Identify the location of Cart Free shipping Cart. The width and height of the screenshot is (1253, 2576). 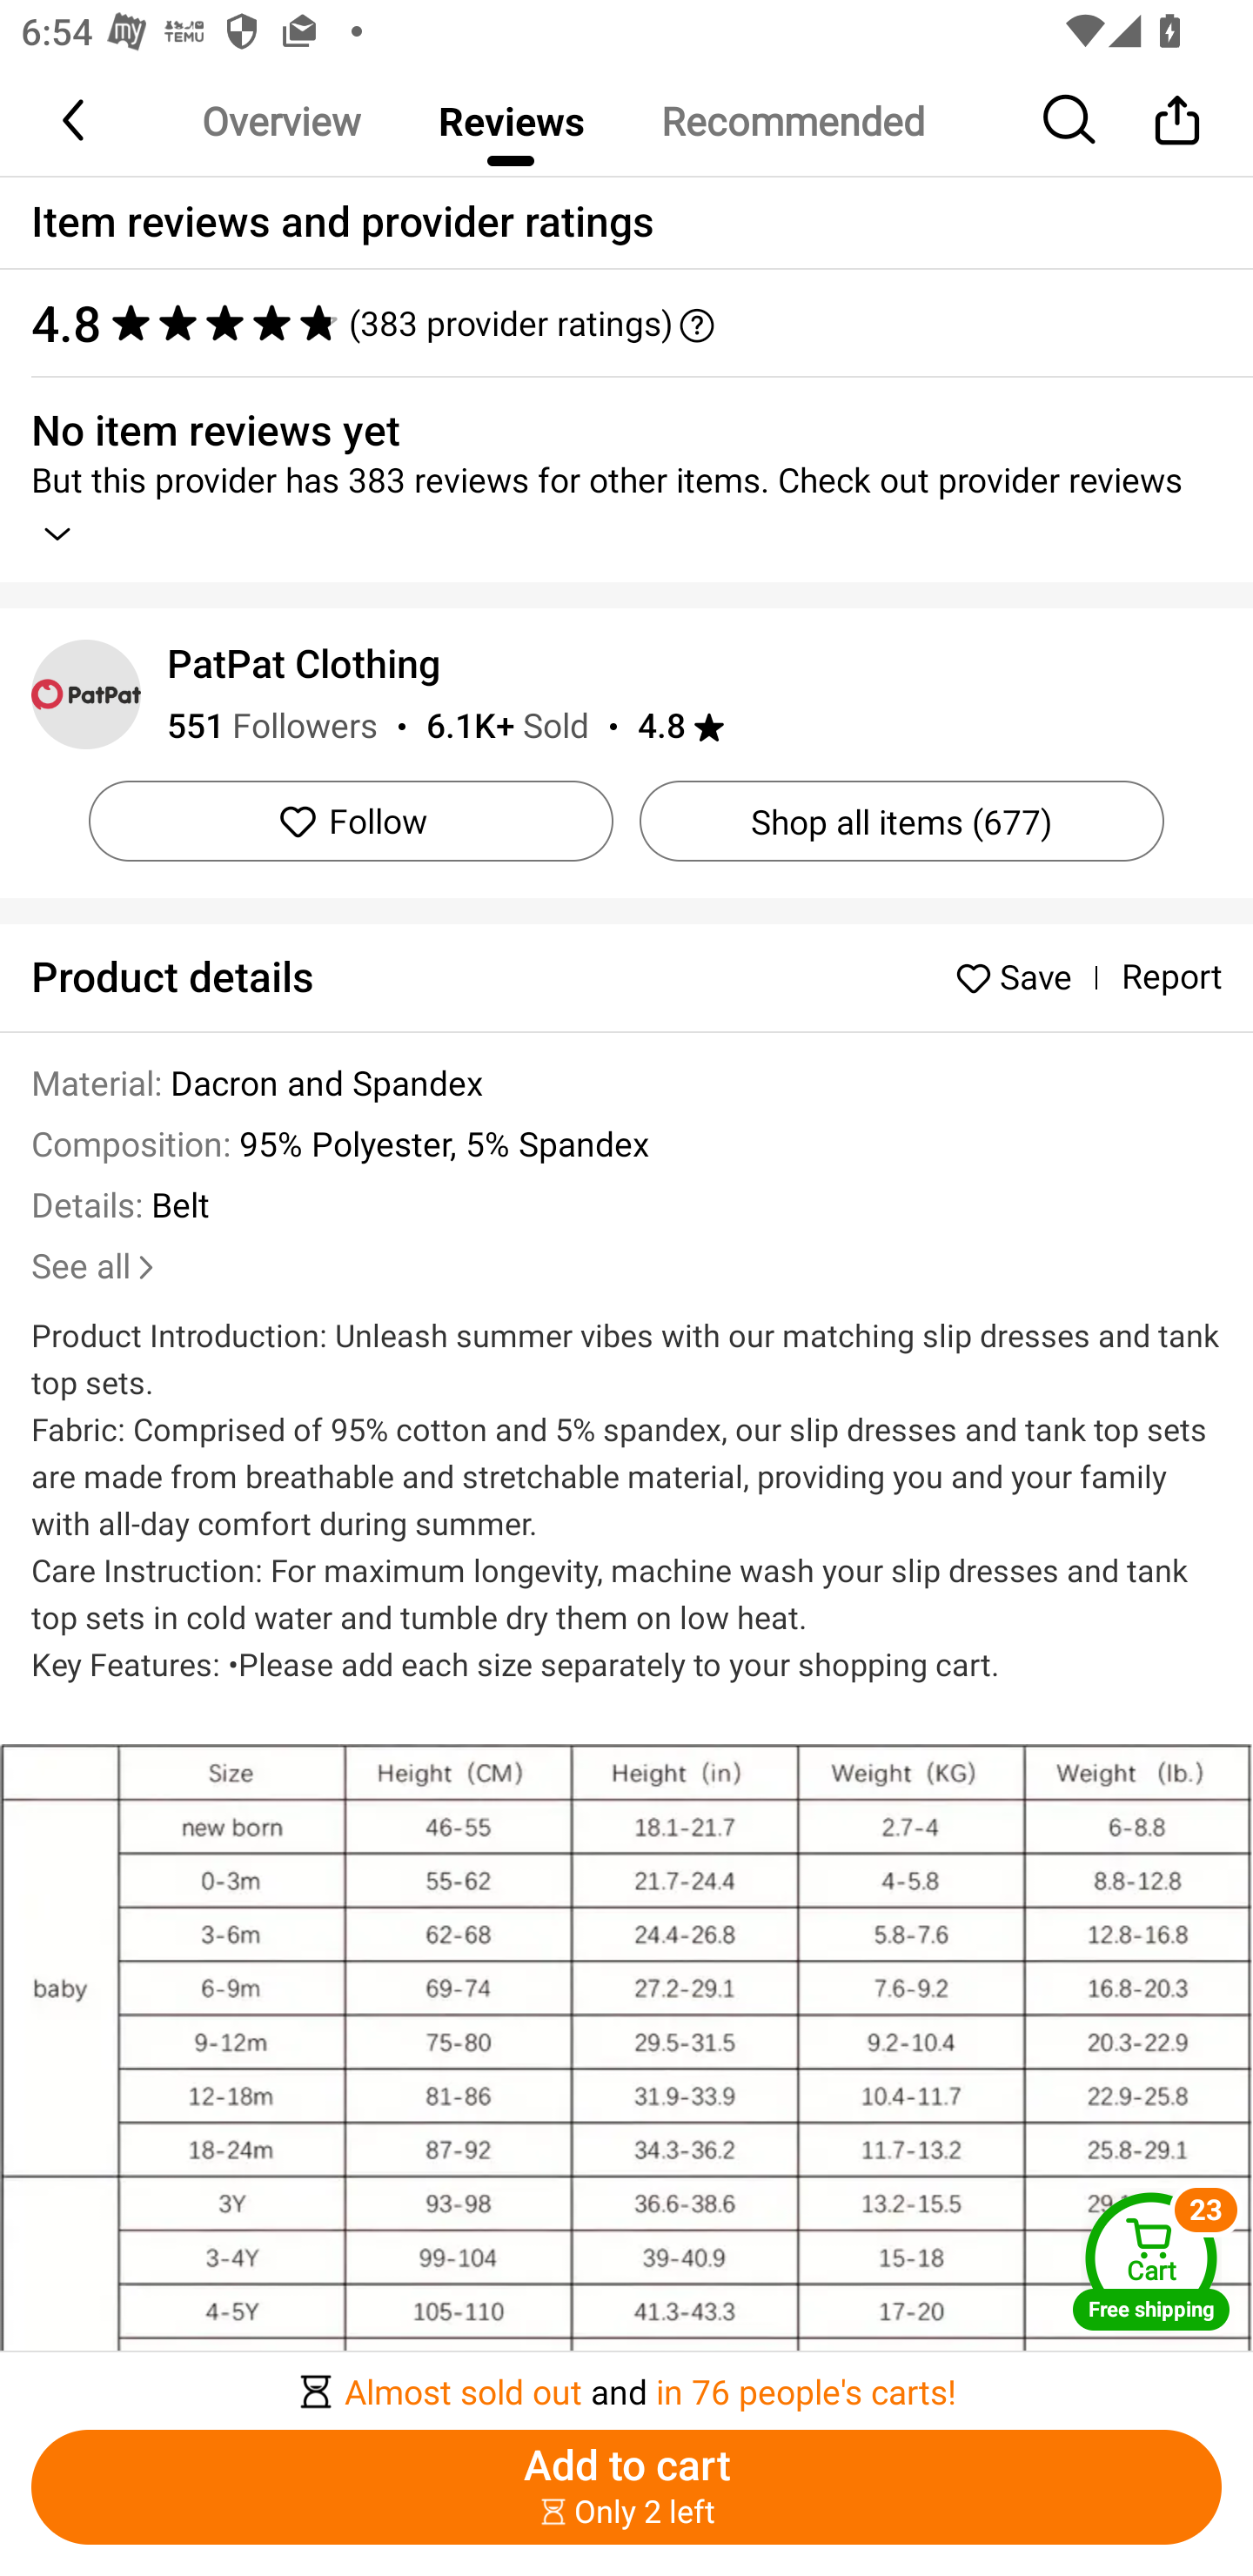
(1151, 2260).